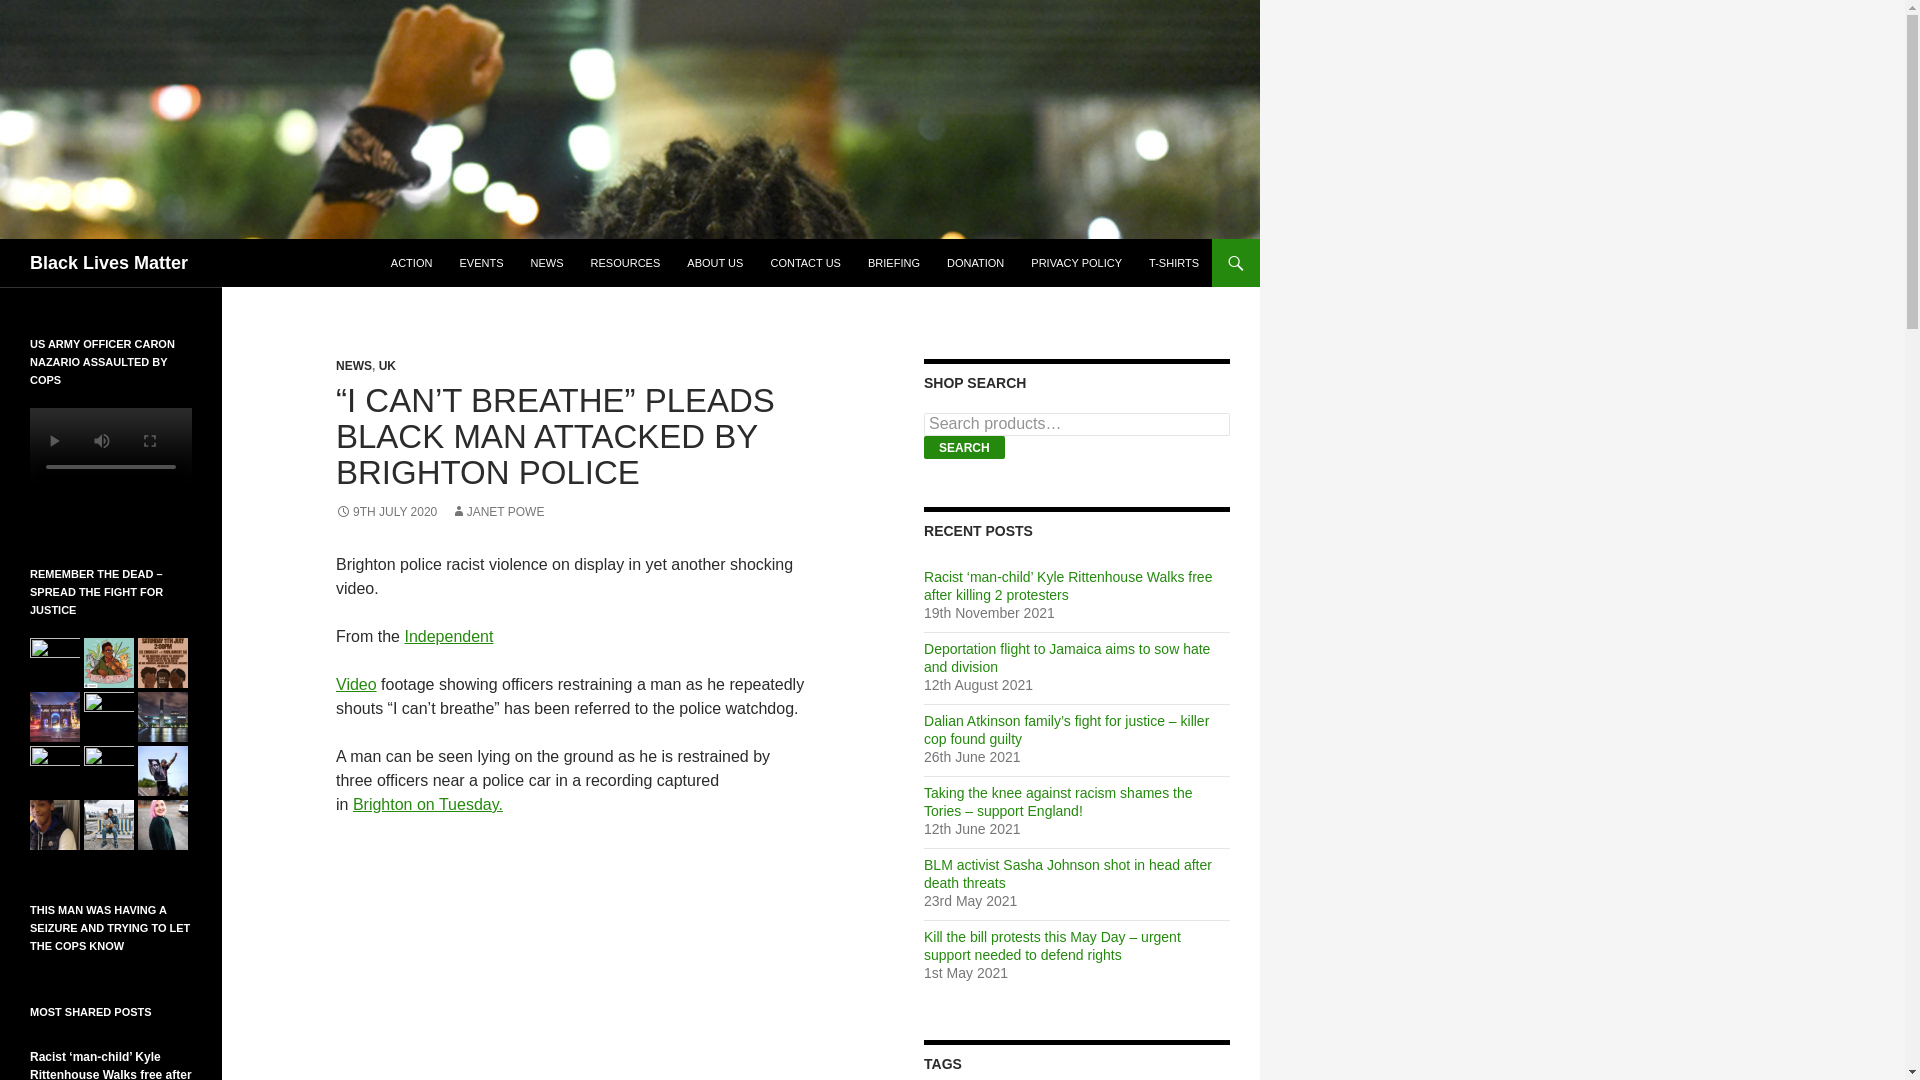 The image size is (1920, 1080). I want to click on UK, so click(386, 365).